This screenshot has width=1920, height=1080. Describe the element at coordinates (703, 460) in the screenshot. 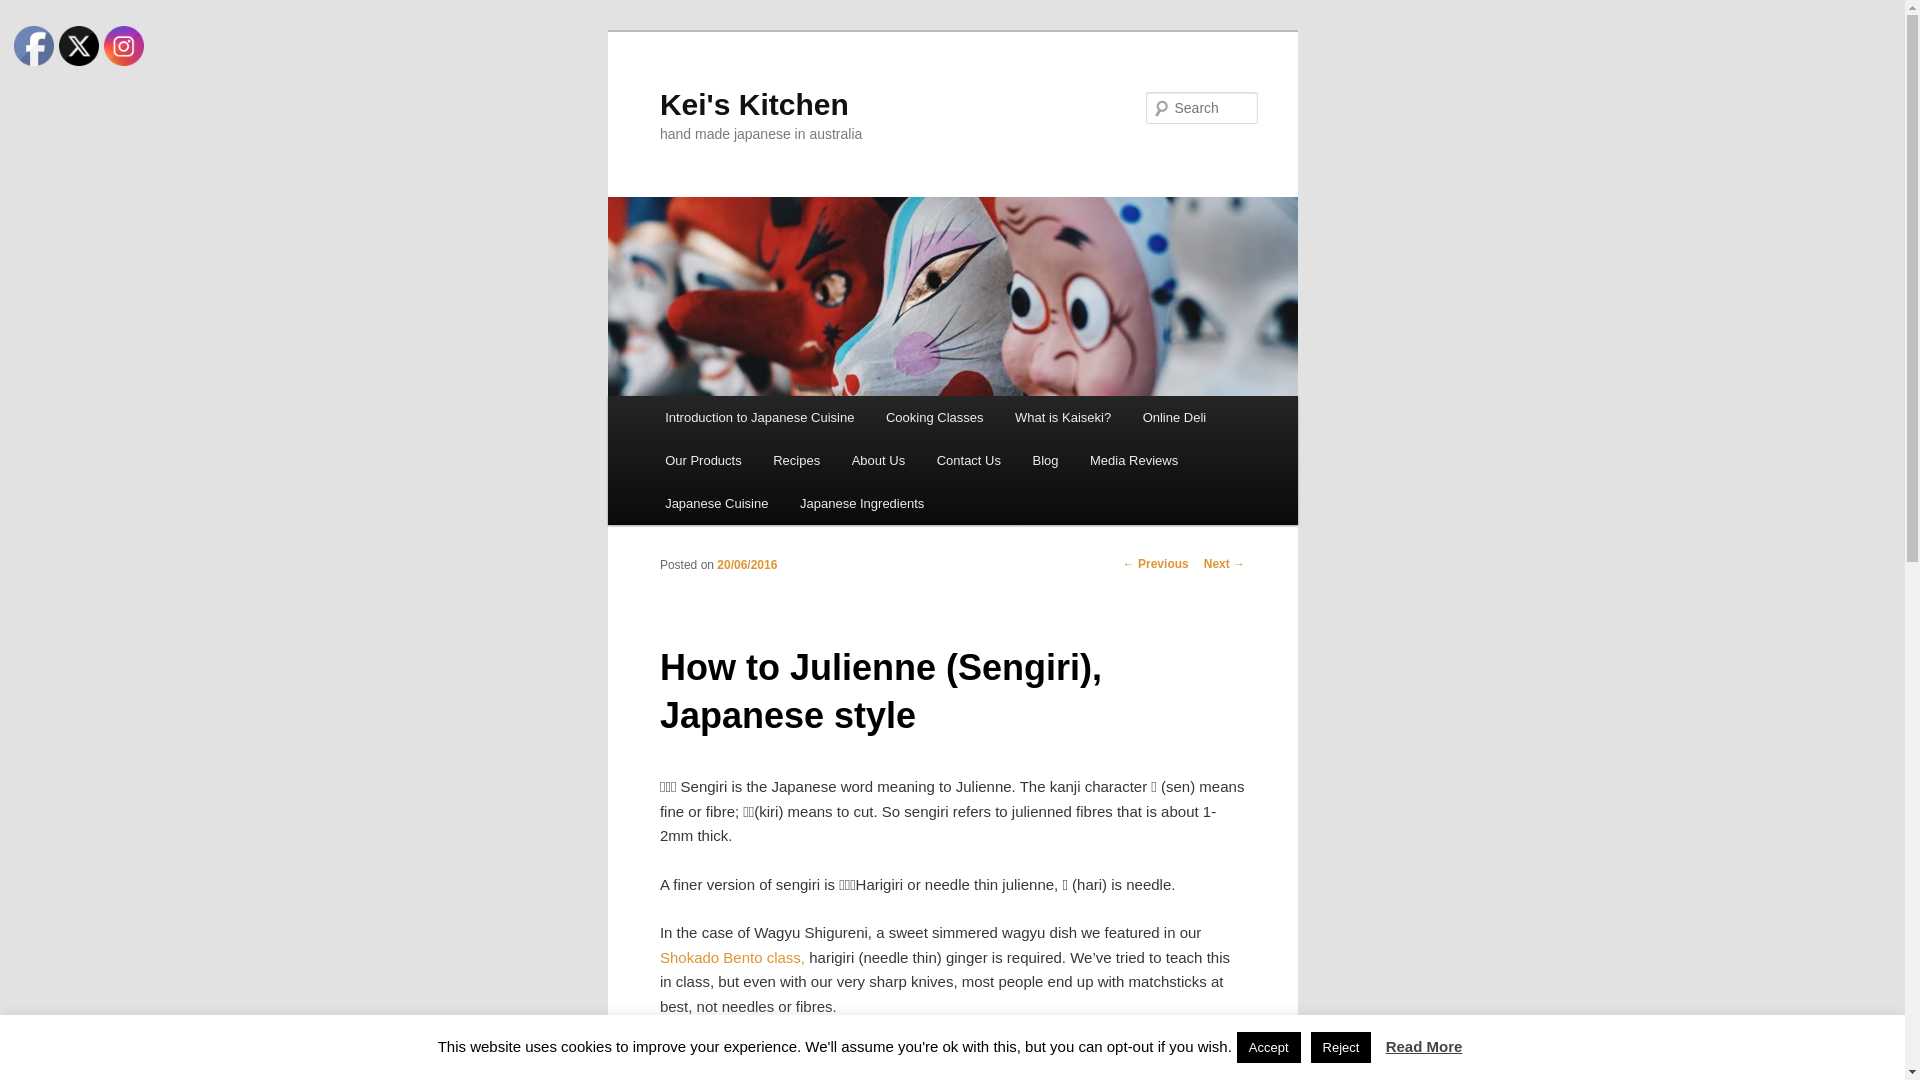

I see `Our Products` at that location.